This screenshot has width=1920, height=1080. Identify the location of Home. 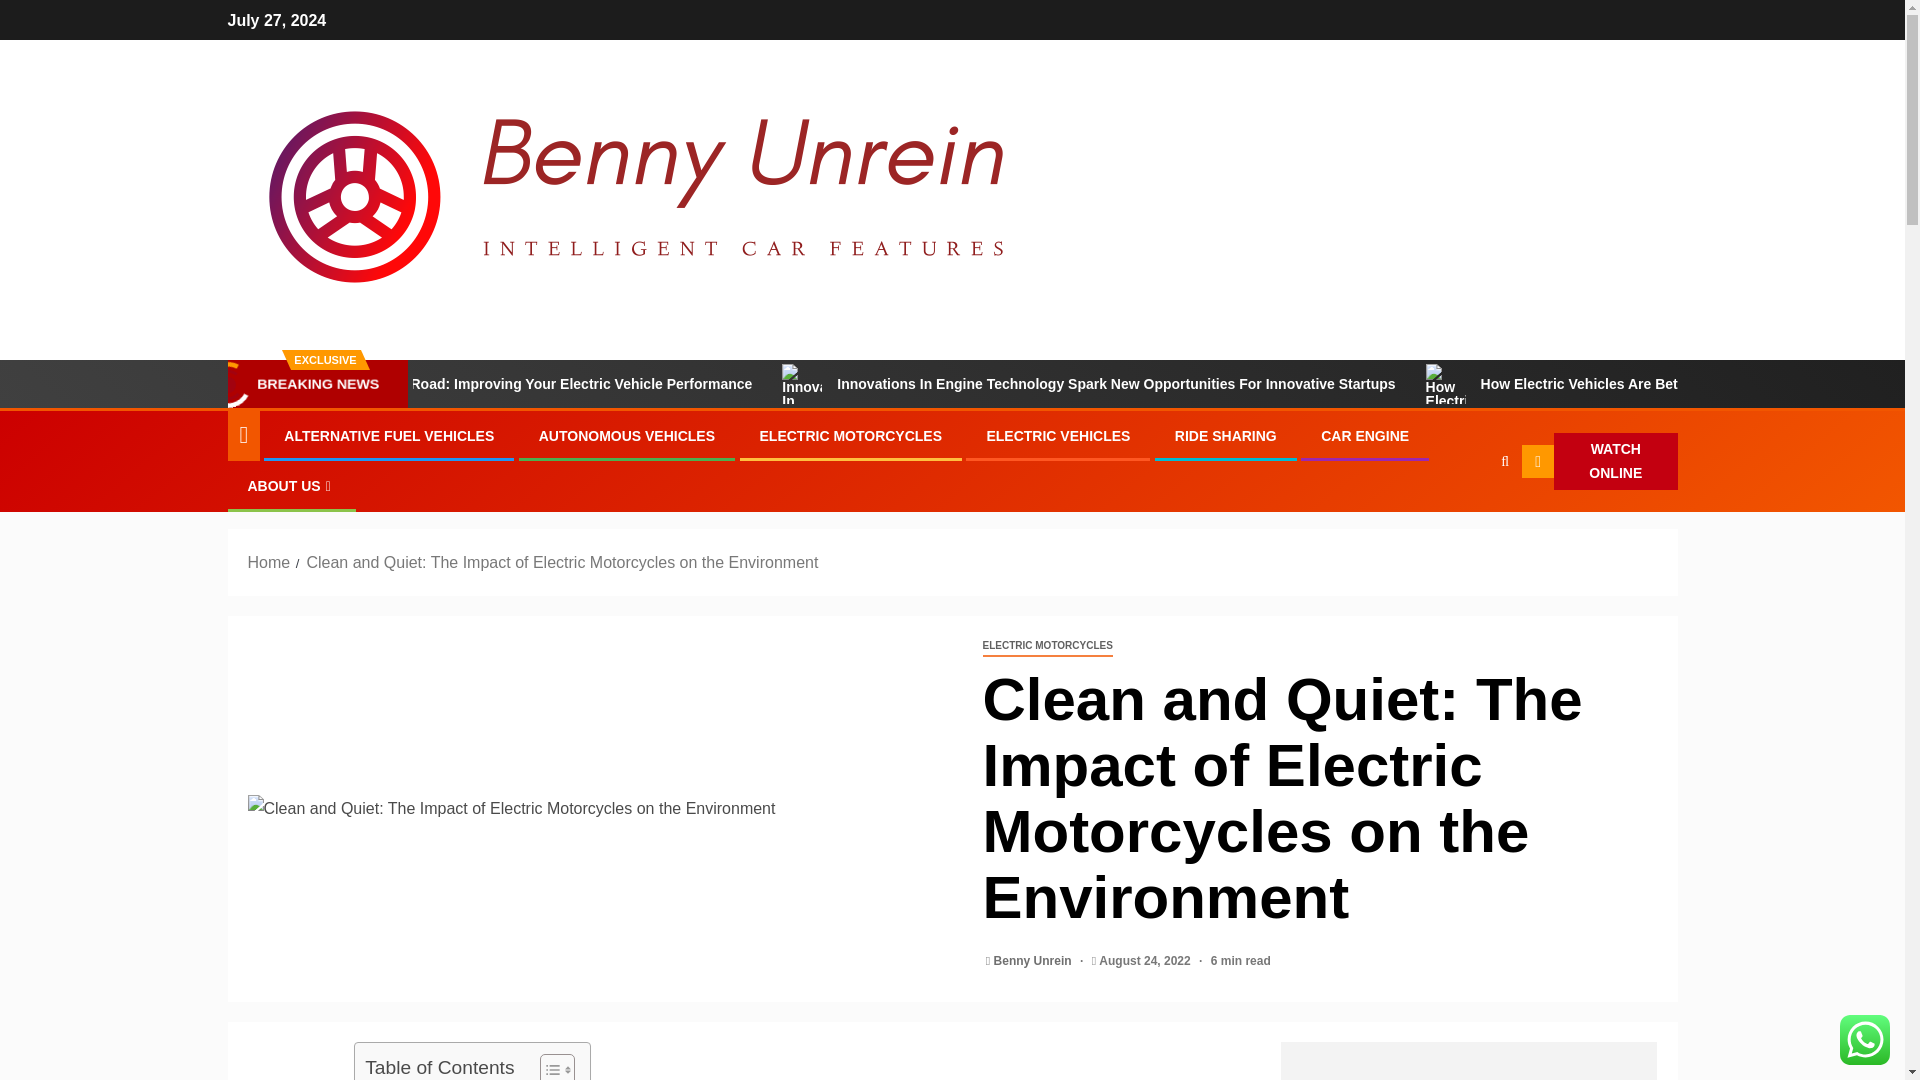
(269, 562).